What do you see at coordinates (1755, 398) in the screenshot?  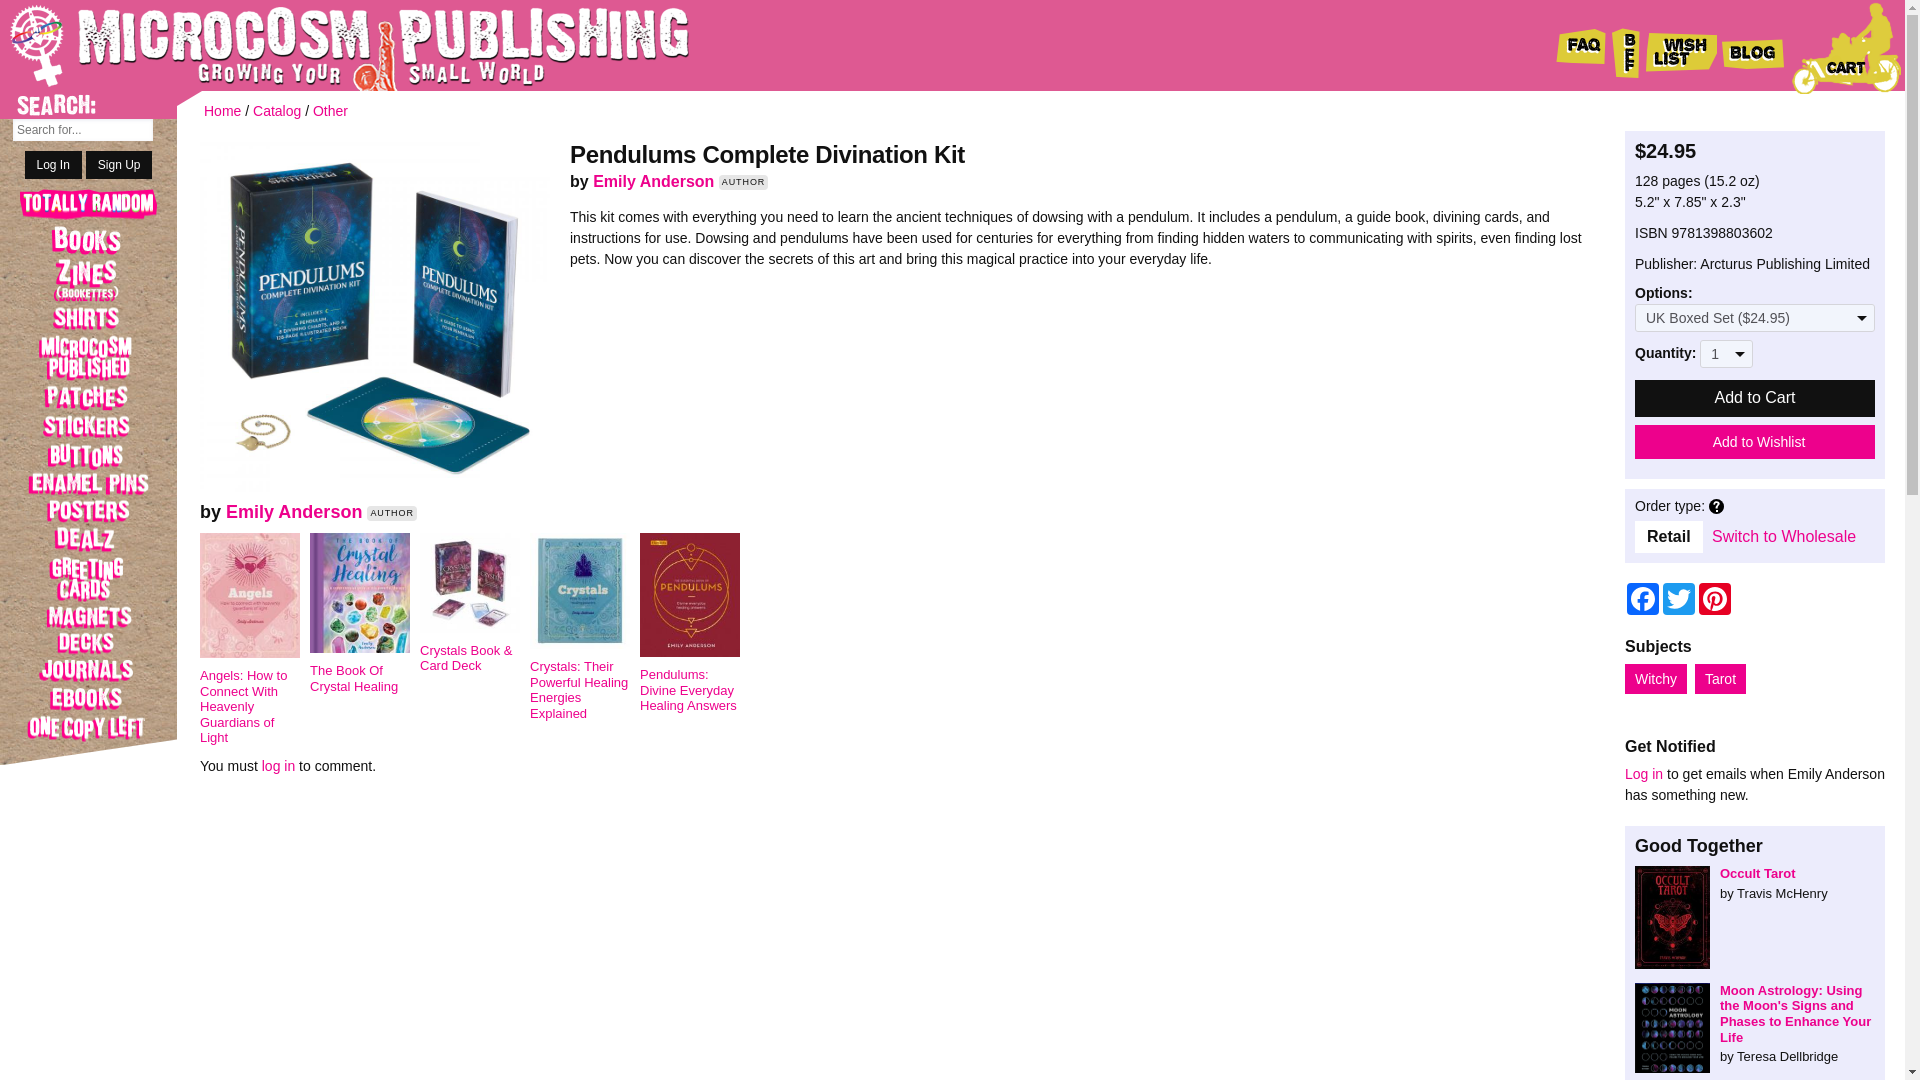 I see `Add to Cart` at bounding box center [1755, 398].